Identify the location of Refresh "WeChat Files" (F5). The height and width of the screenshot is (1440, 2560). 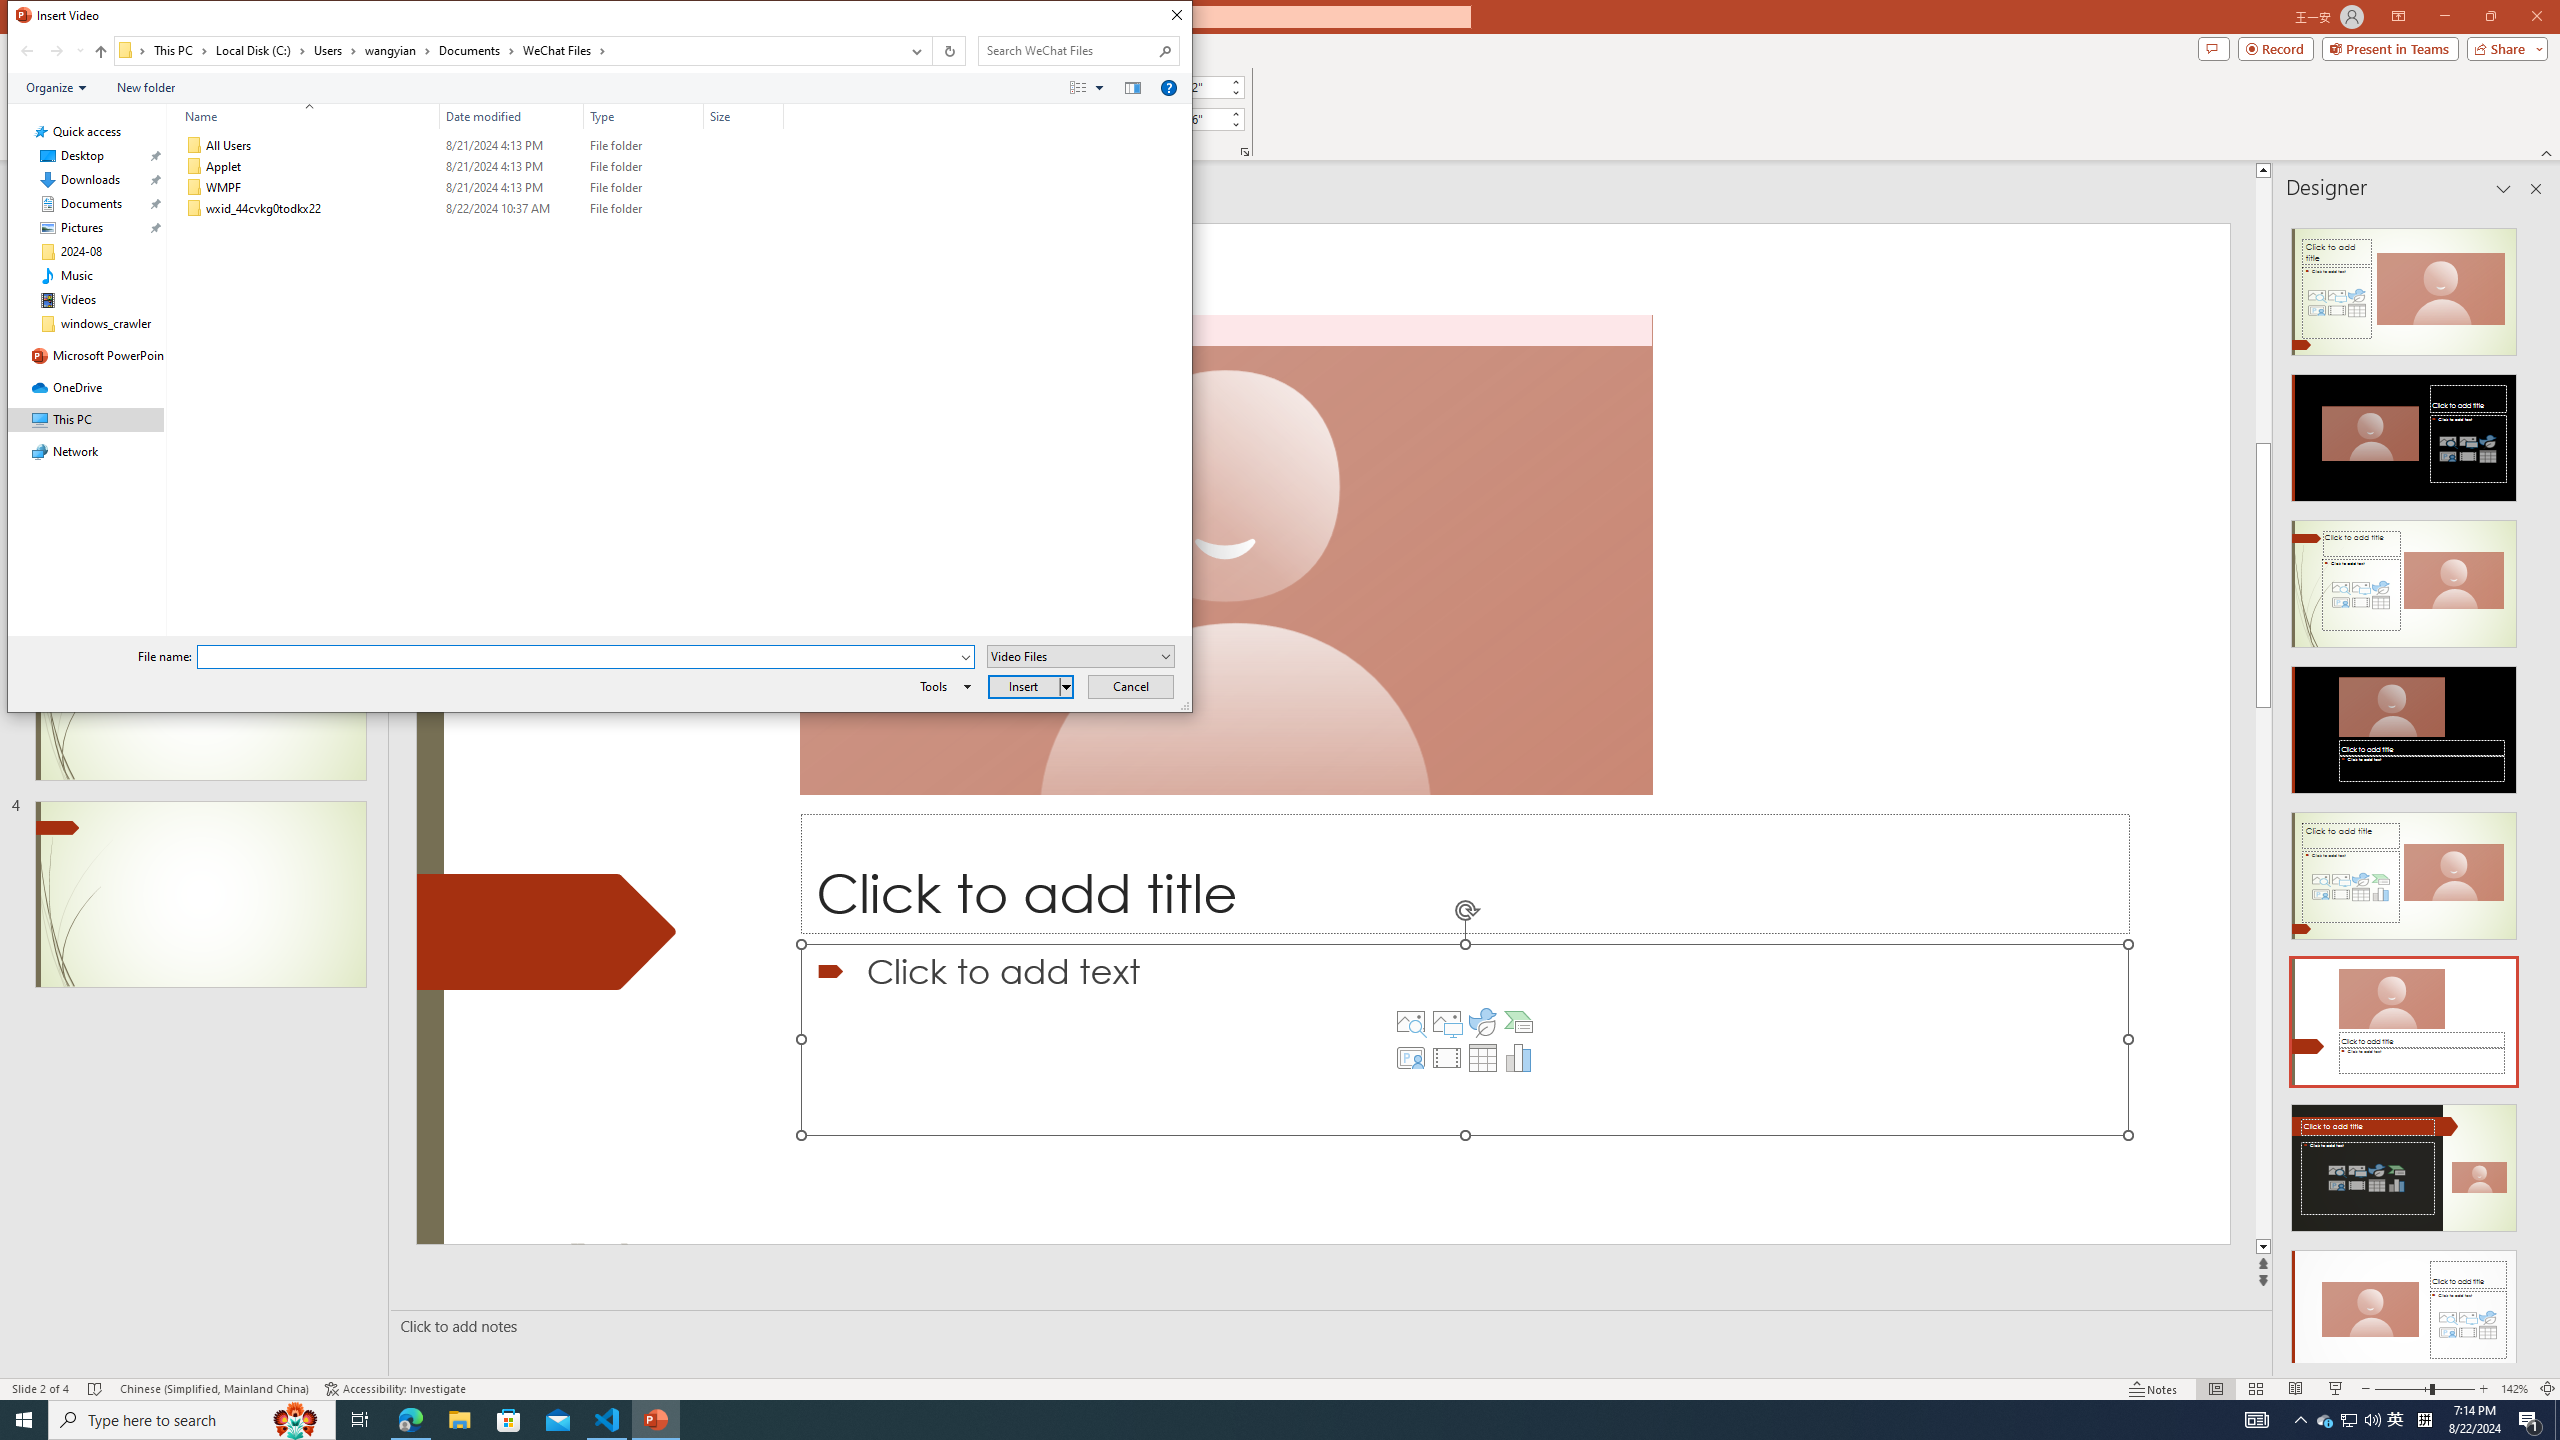
(948, 51).